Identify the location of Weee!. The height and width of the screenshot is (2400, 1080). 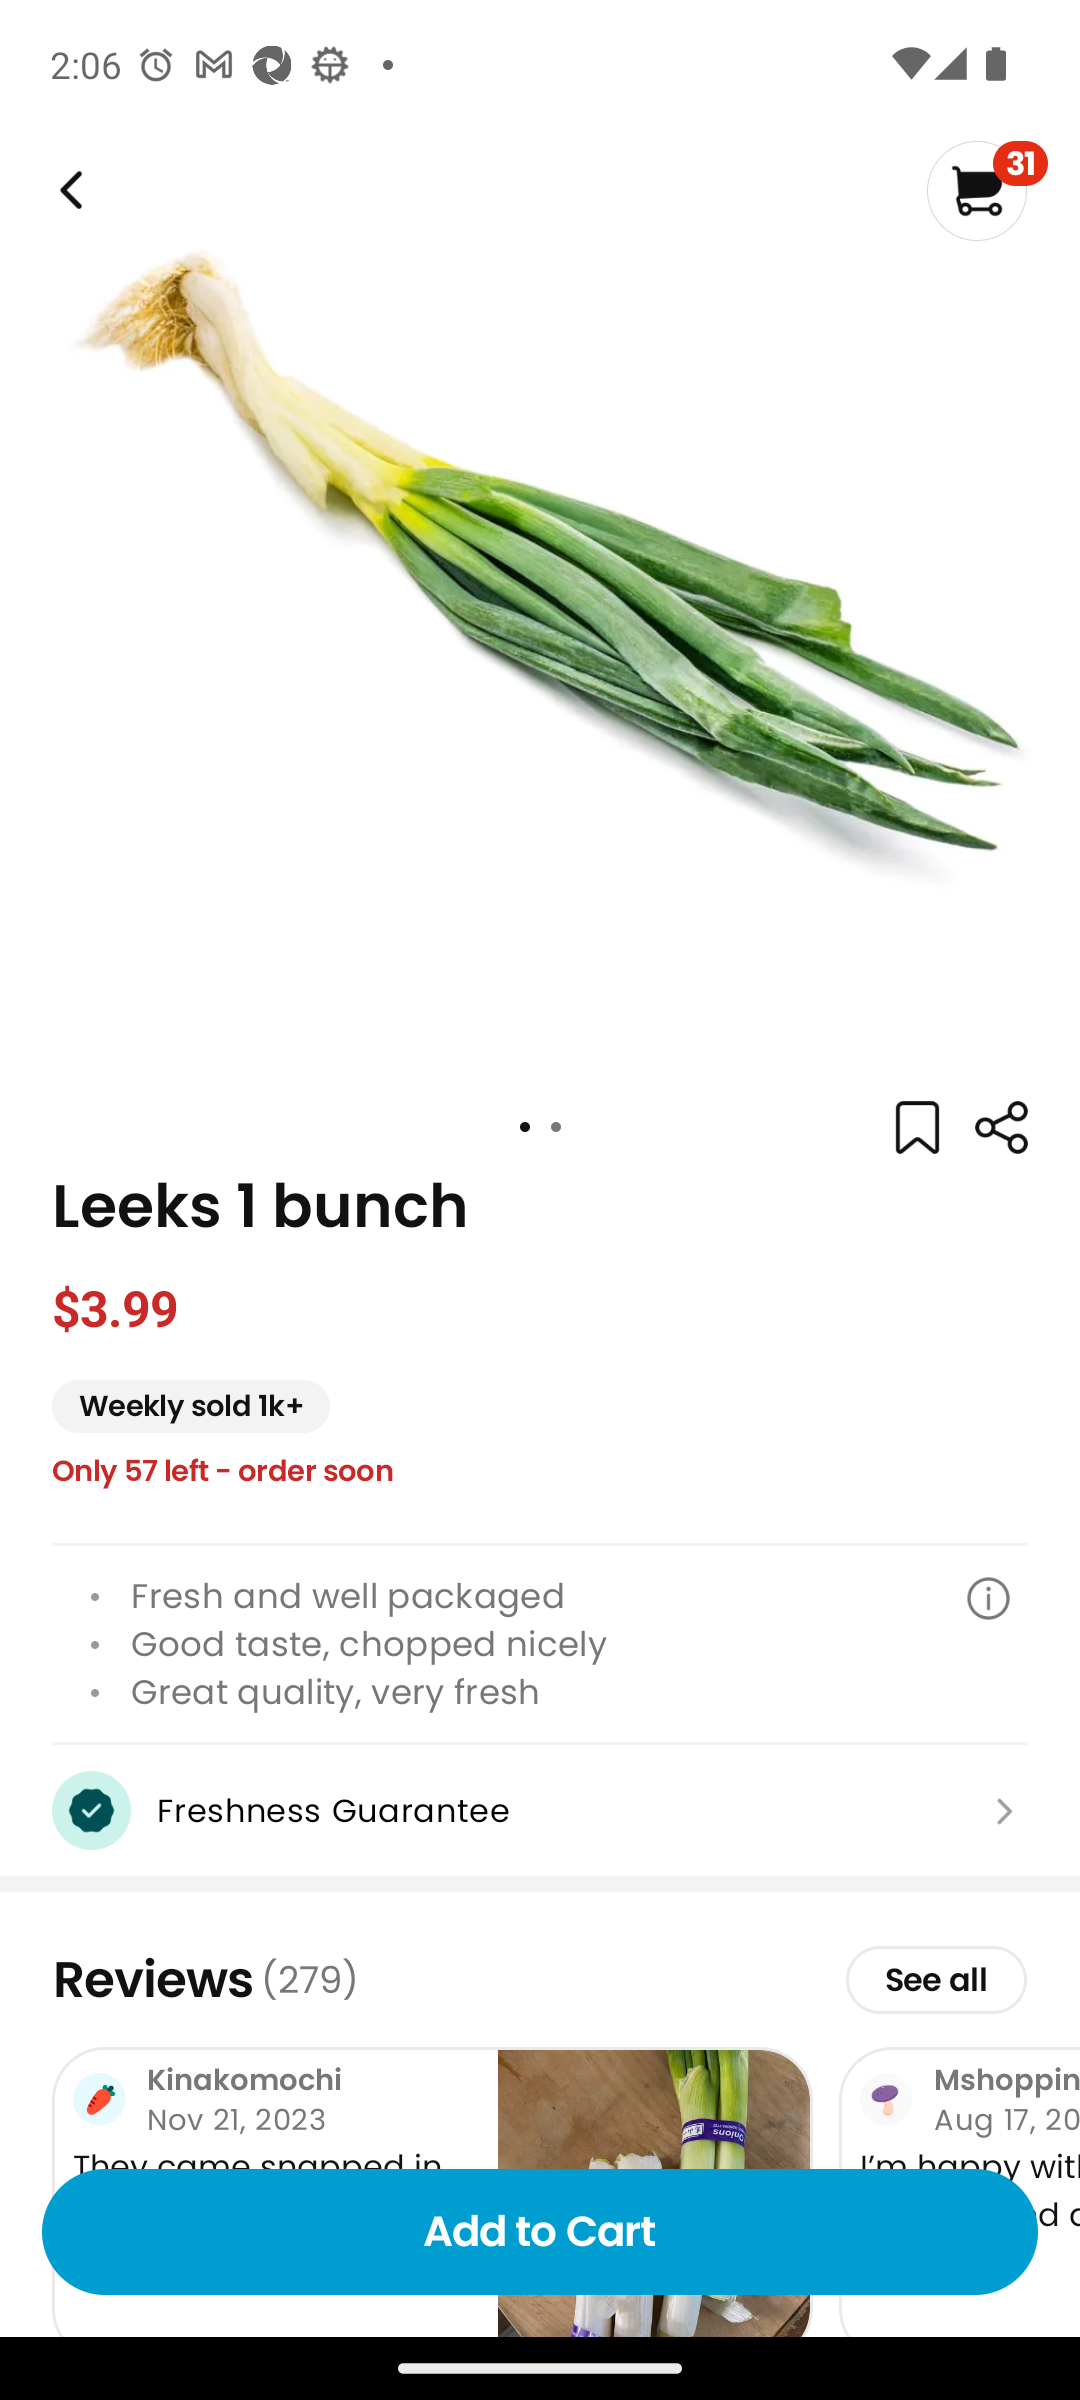
(68, 190).